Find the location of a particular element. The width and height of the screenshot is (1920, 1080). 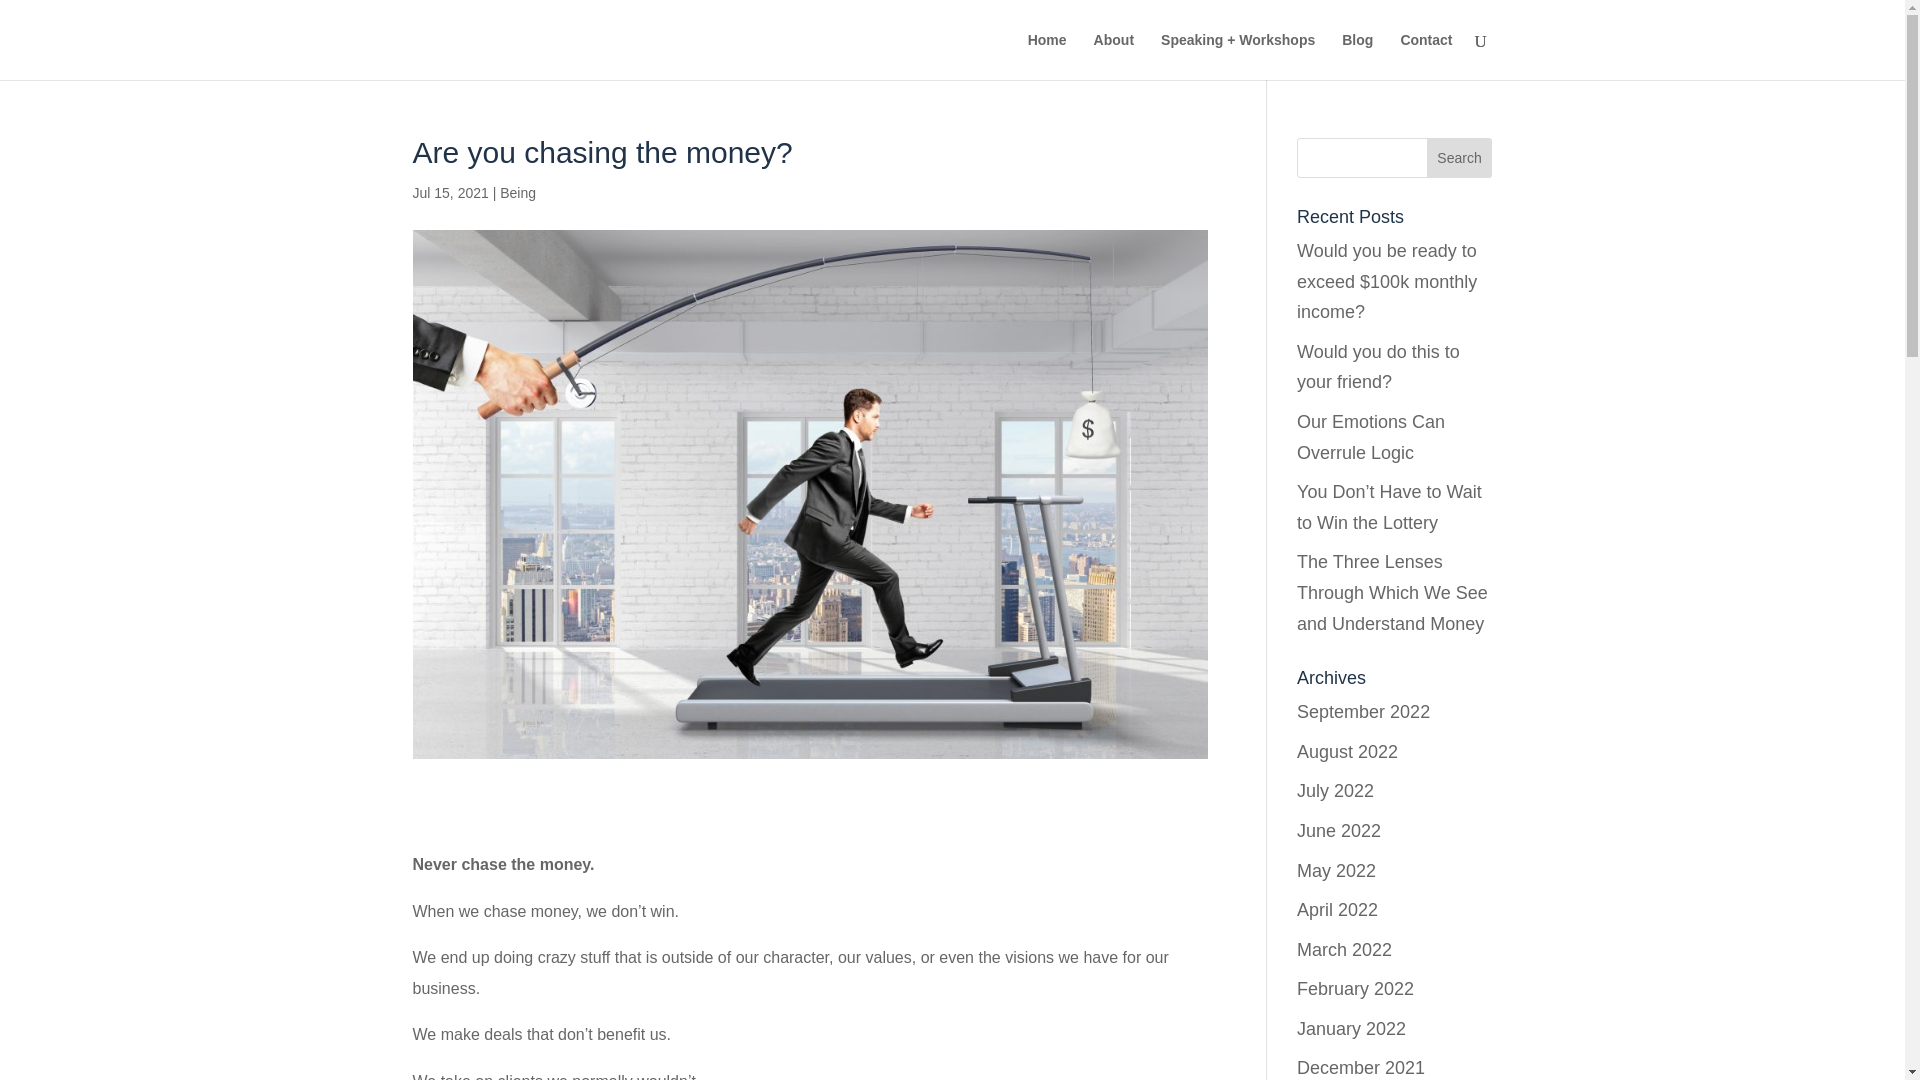

Being is located at coordinates (517, 192).